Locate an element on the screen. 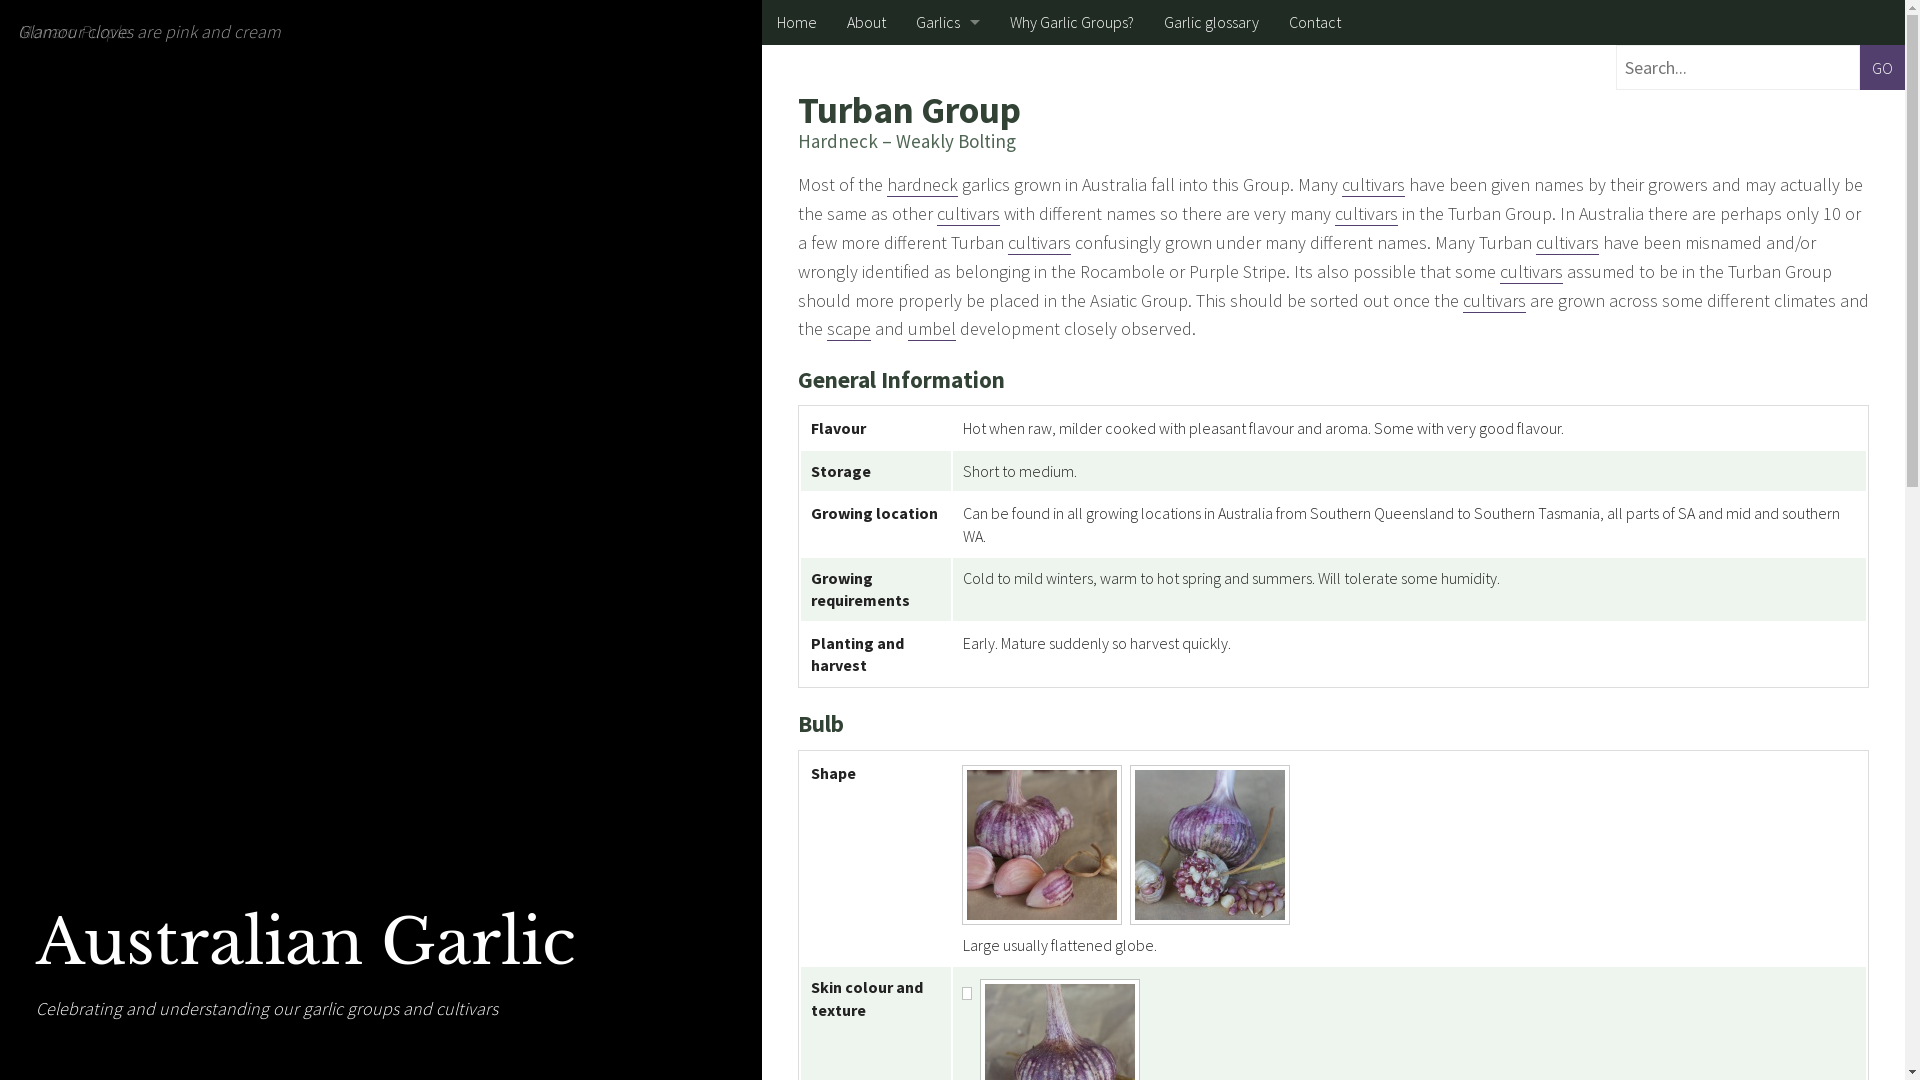  About is located at coordinates (866, 22).